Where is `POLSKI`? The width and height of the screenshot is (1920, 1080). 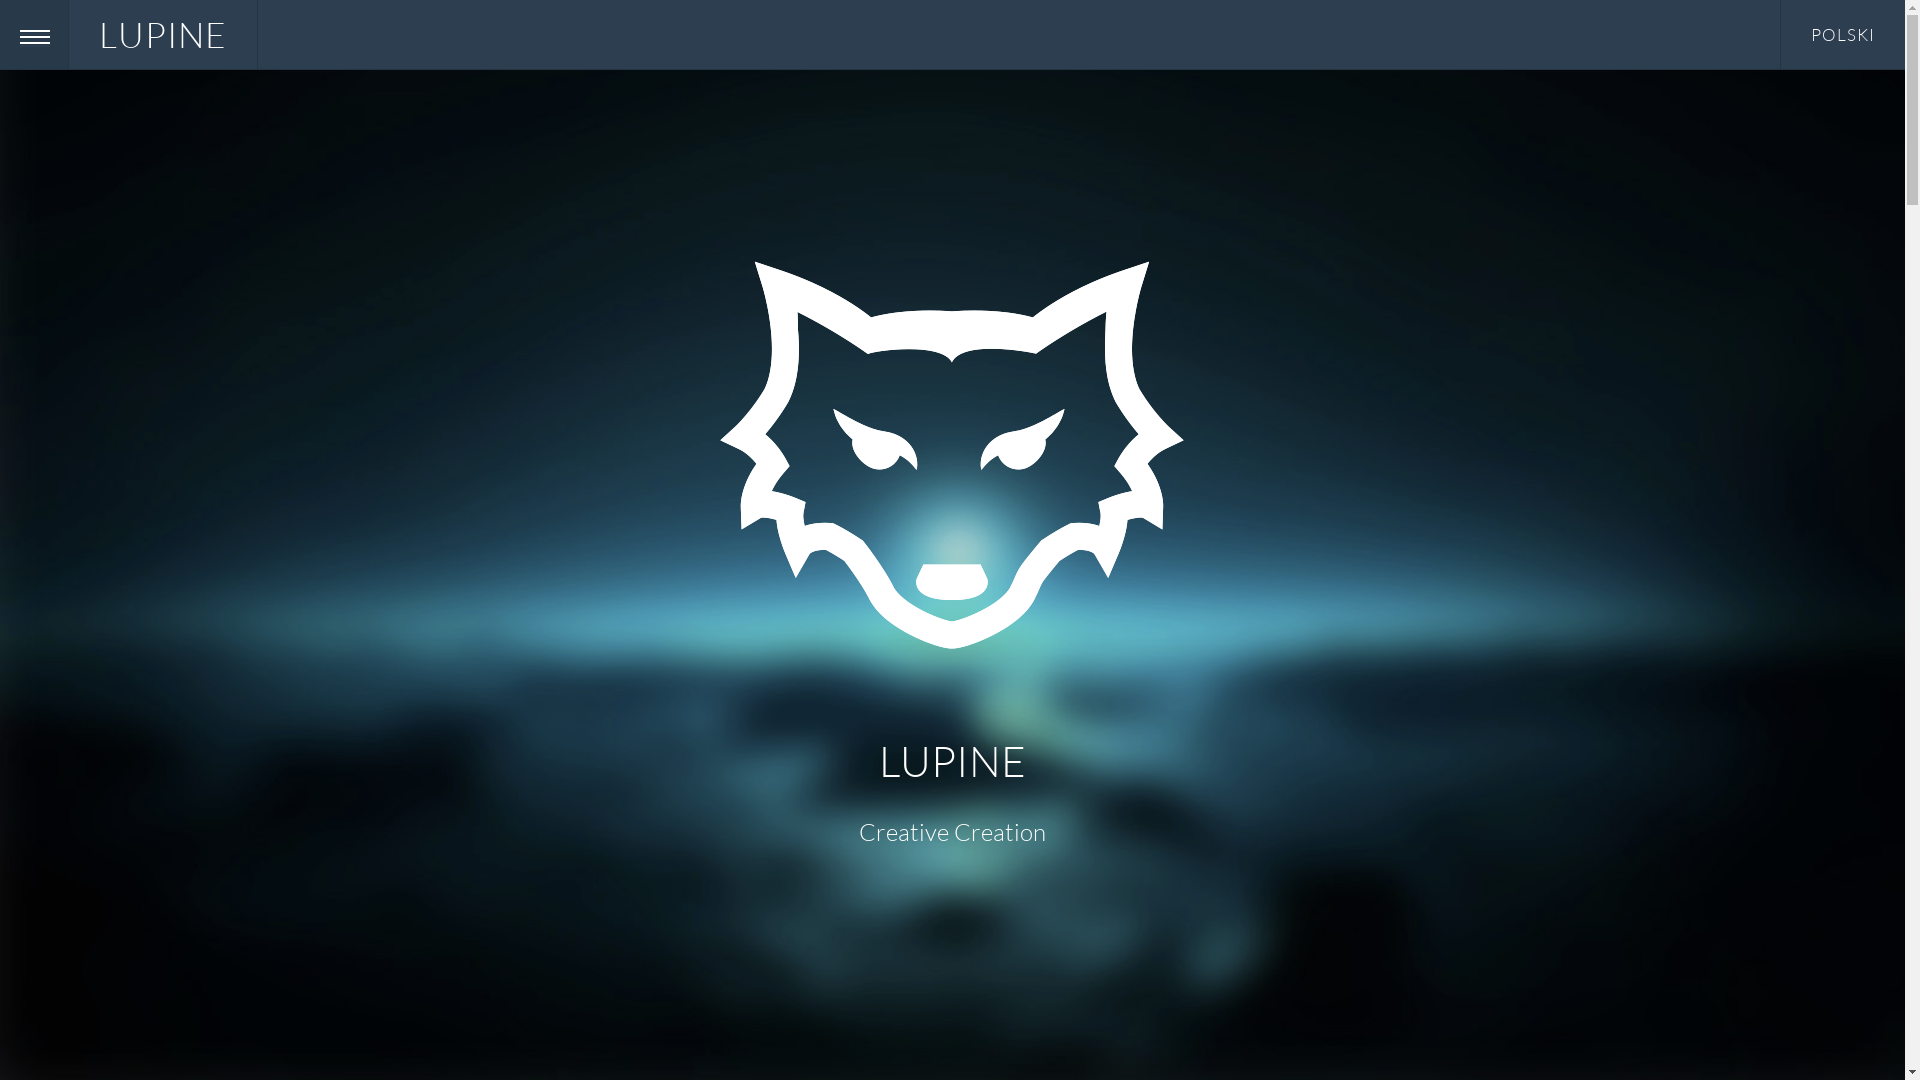
POLSKI is located at coordinates (1843, 34).